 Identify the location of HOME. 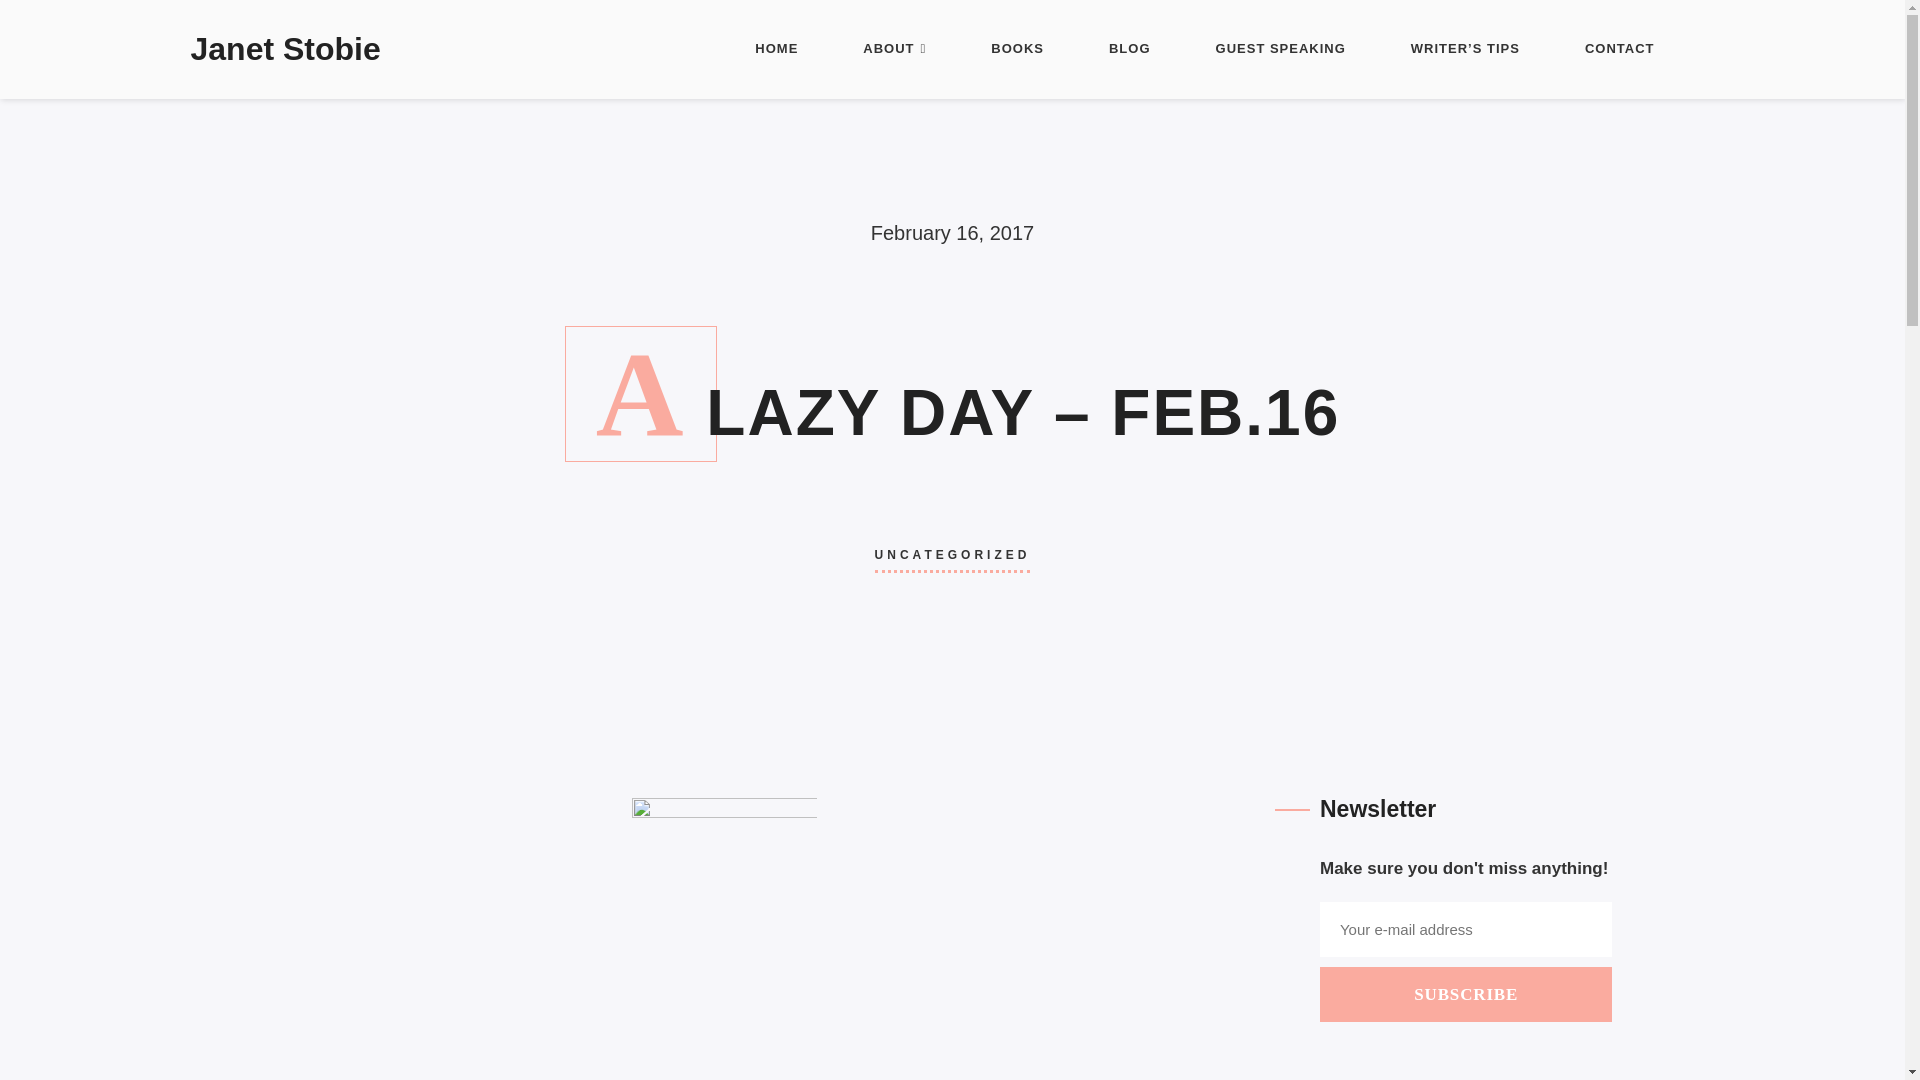
(776, 50).